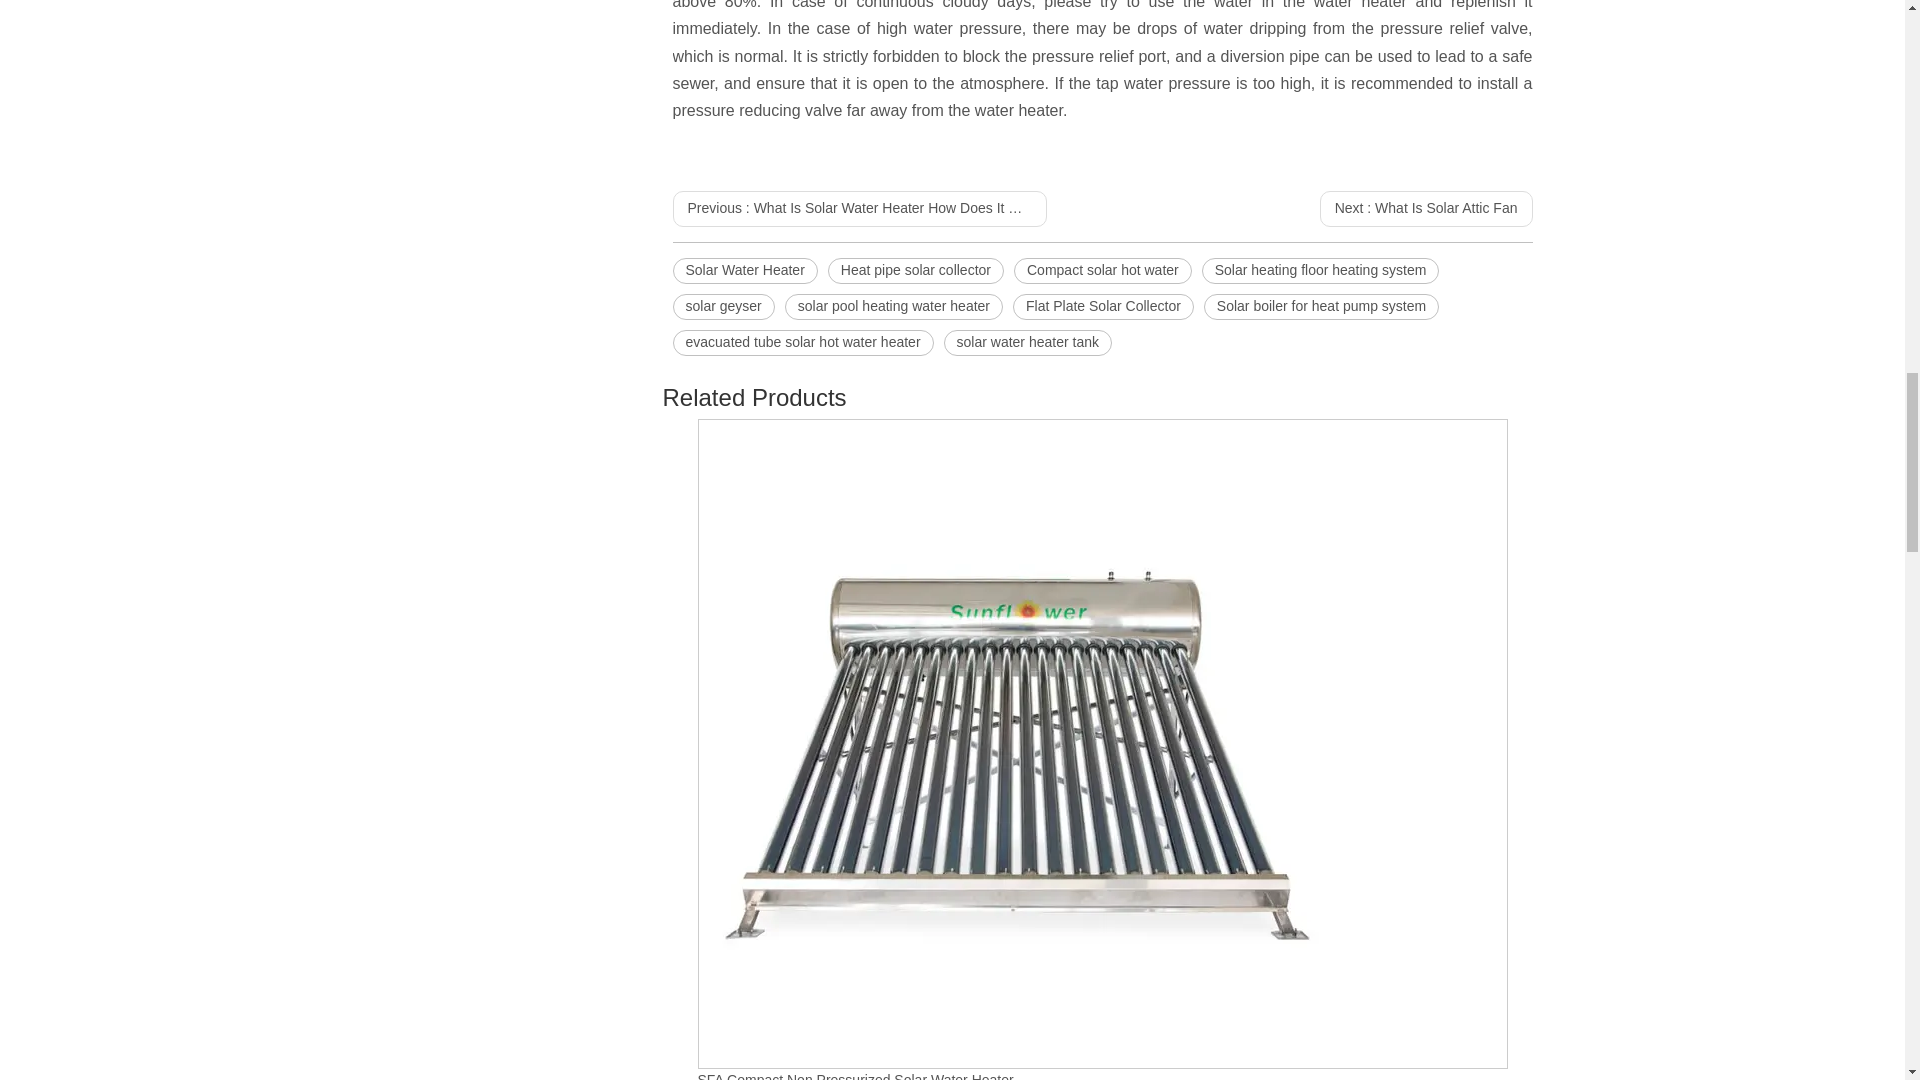 Image resolution: width=1920 pixels, height=1080 pixels. I want to click on solar pool heating water heater, so click(894, 306).